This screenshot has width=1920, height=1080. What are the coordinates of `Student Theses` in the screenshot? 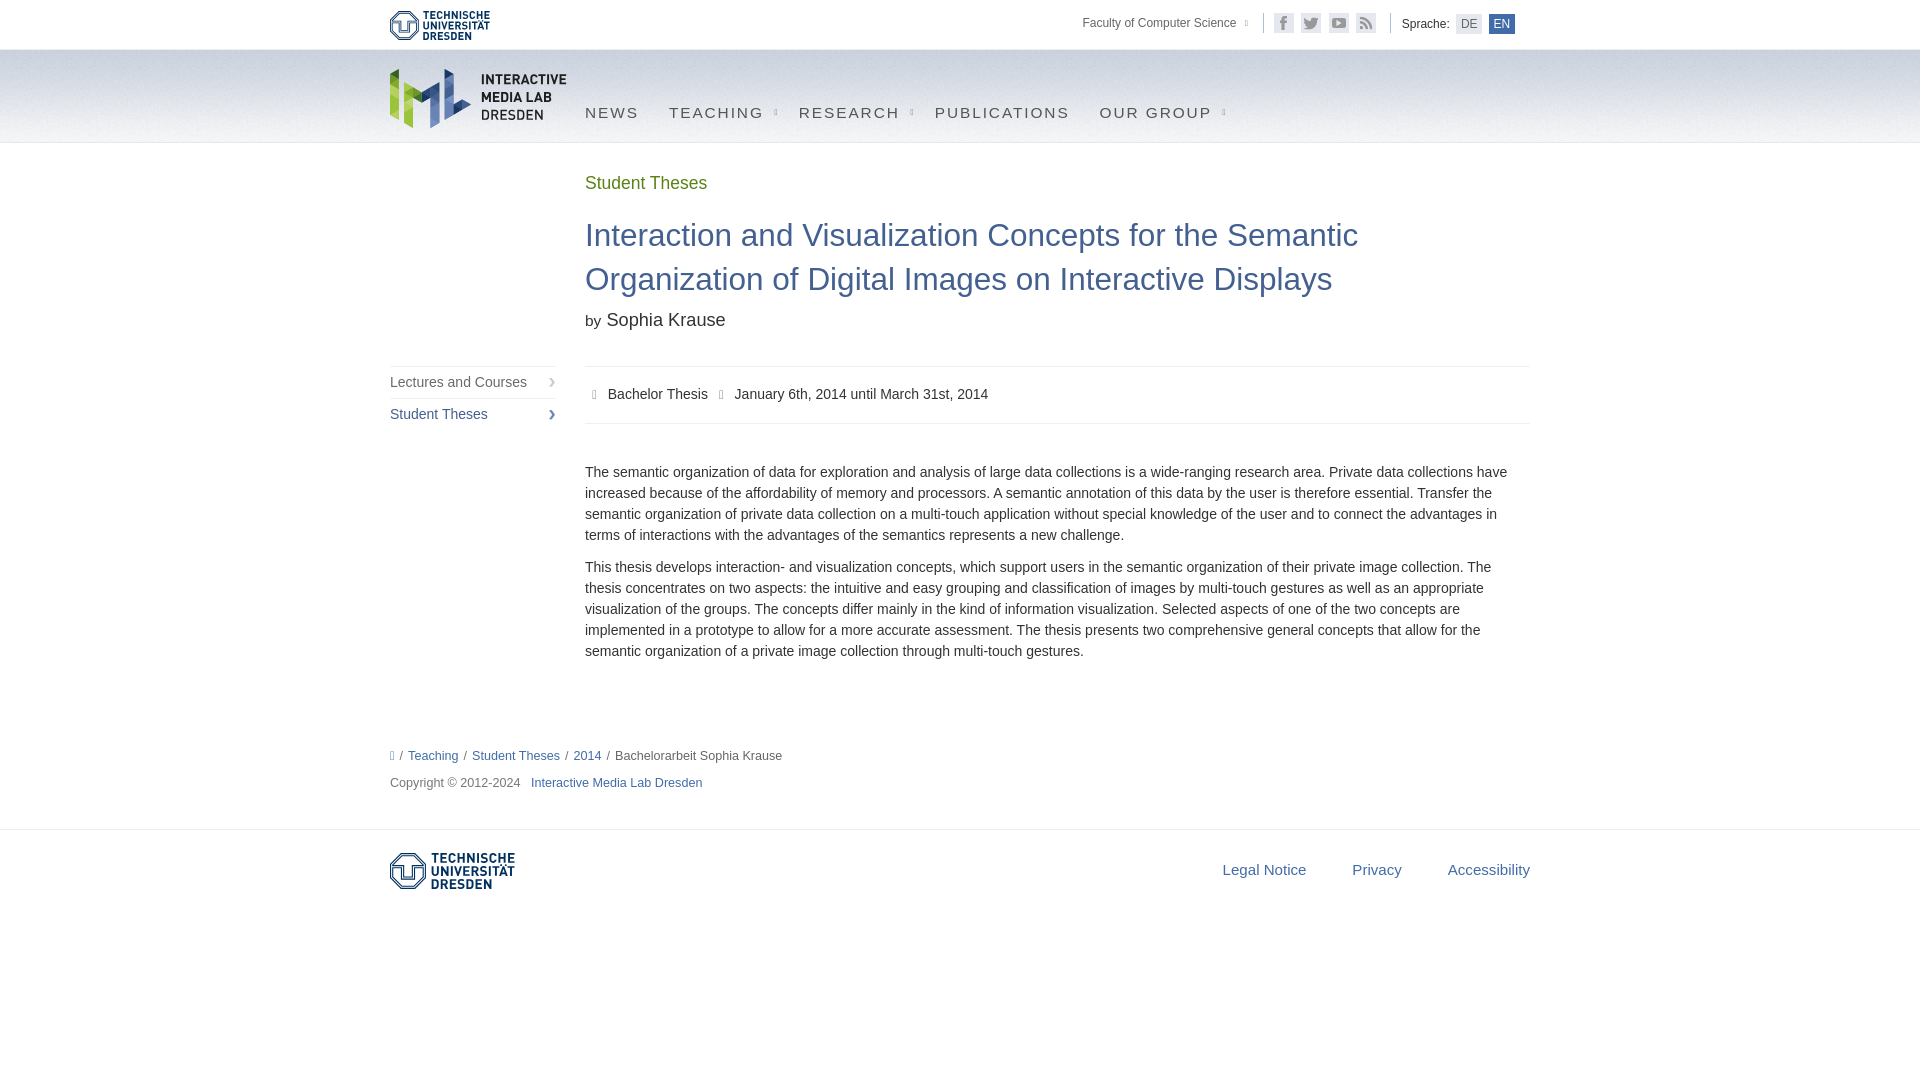 It's located at (472, 414).